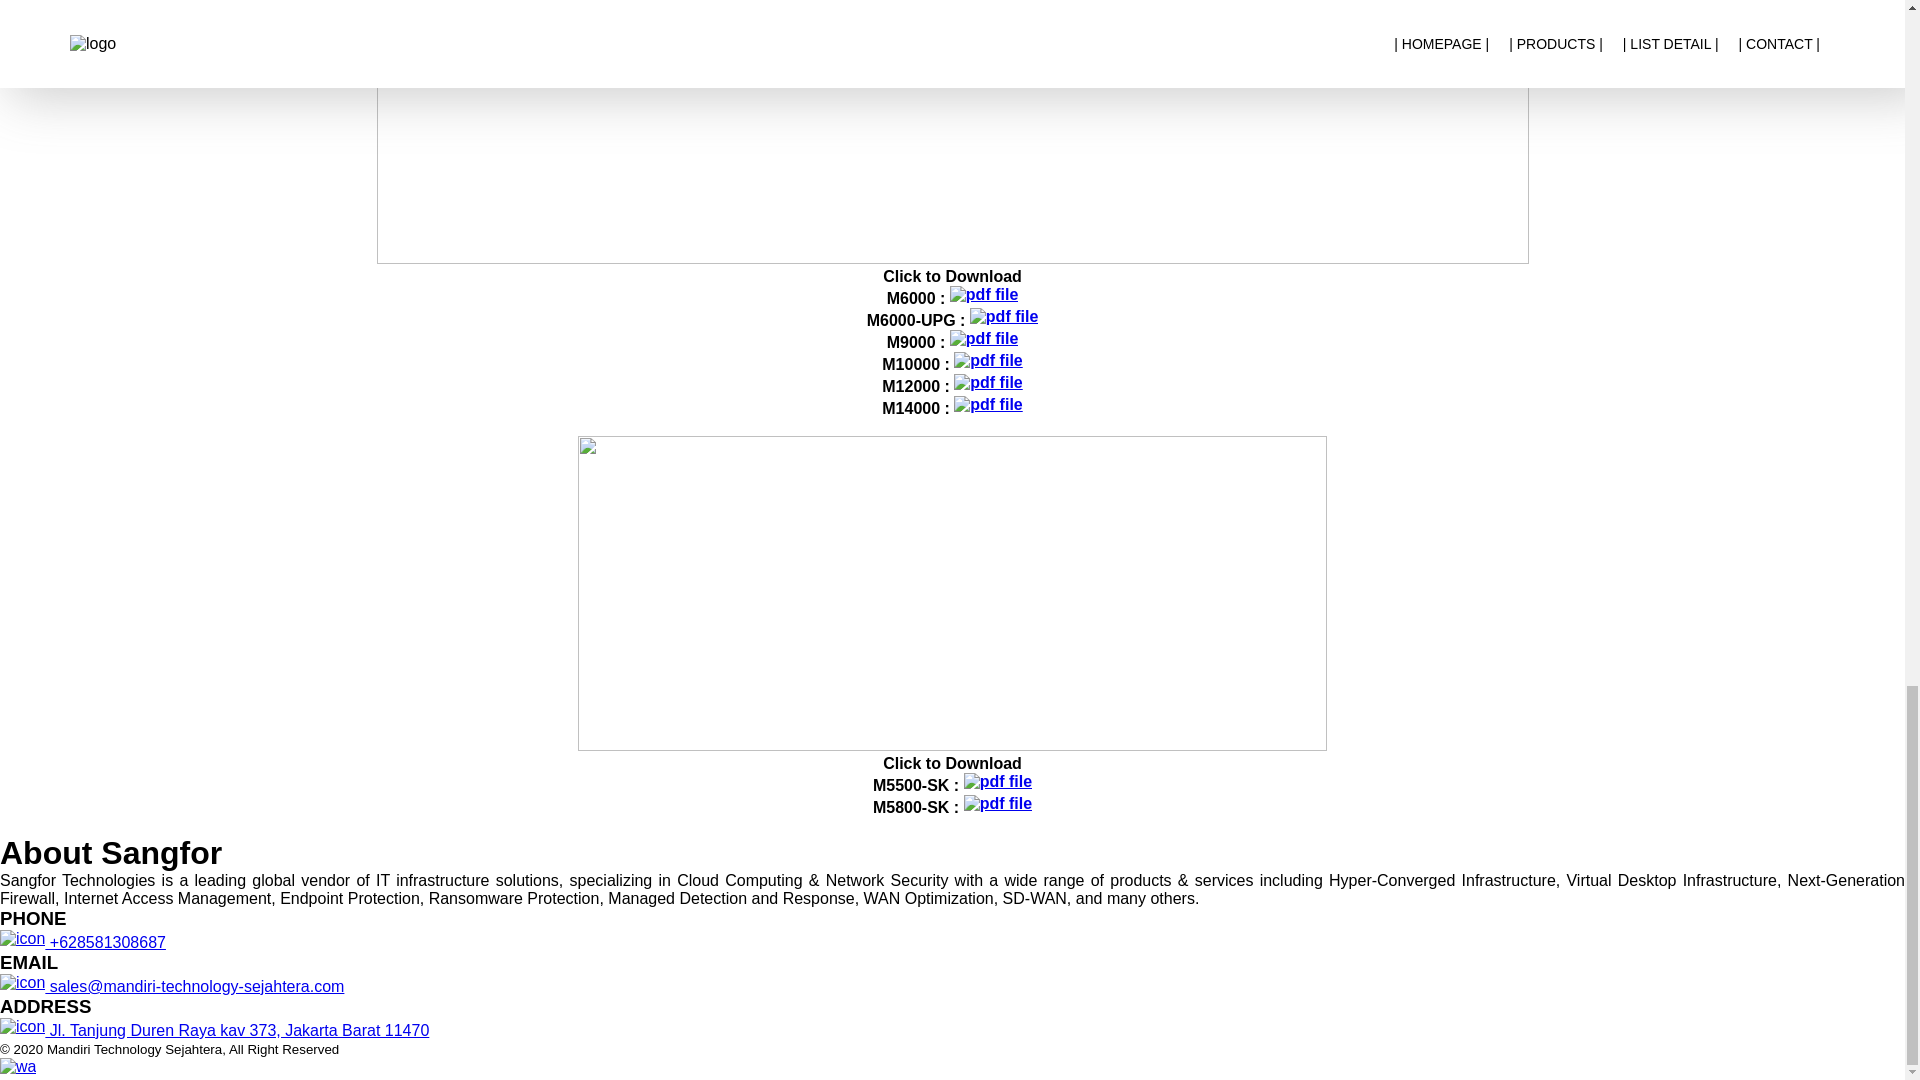  What do you see at coordinates (984, 338) in the screenshot?
I see `pdf file` at bounding box center [984, 338].